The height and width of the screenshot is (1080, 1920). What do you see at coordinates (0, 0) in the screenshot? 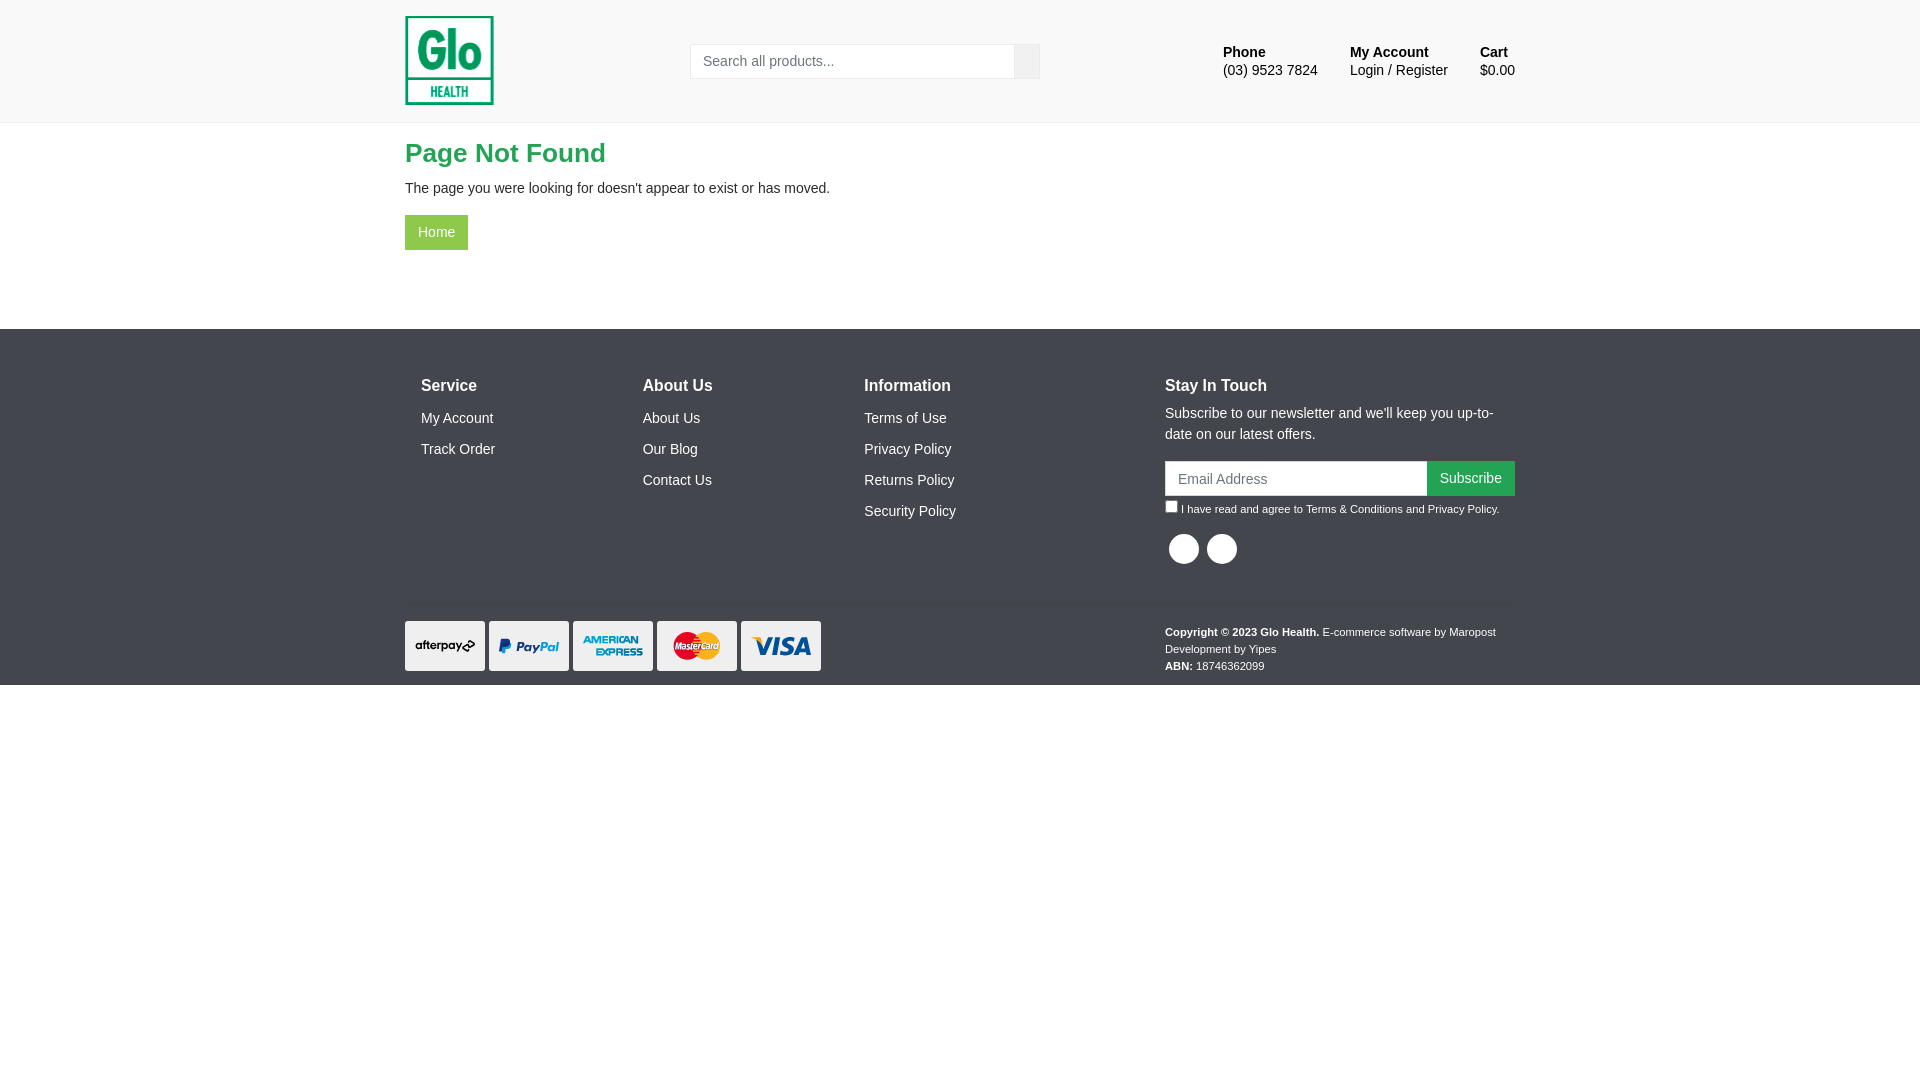
I see `Skip to main content` at bounding box center [0, 0].